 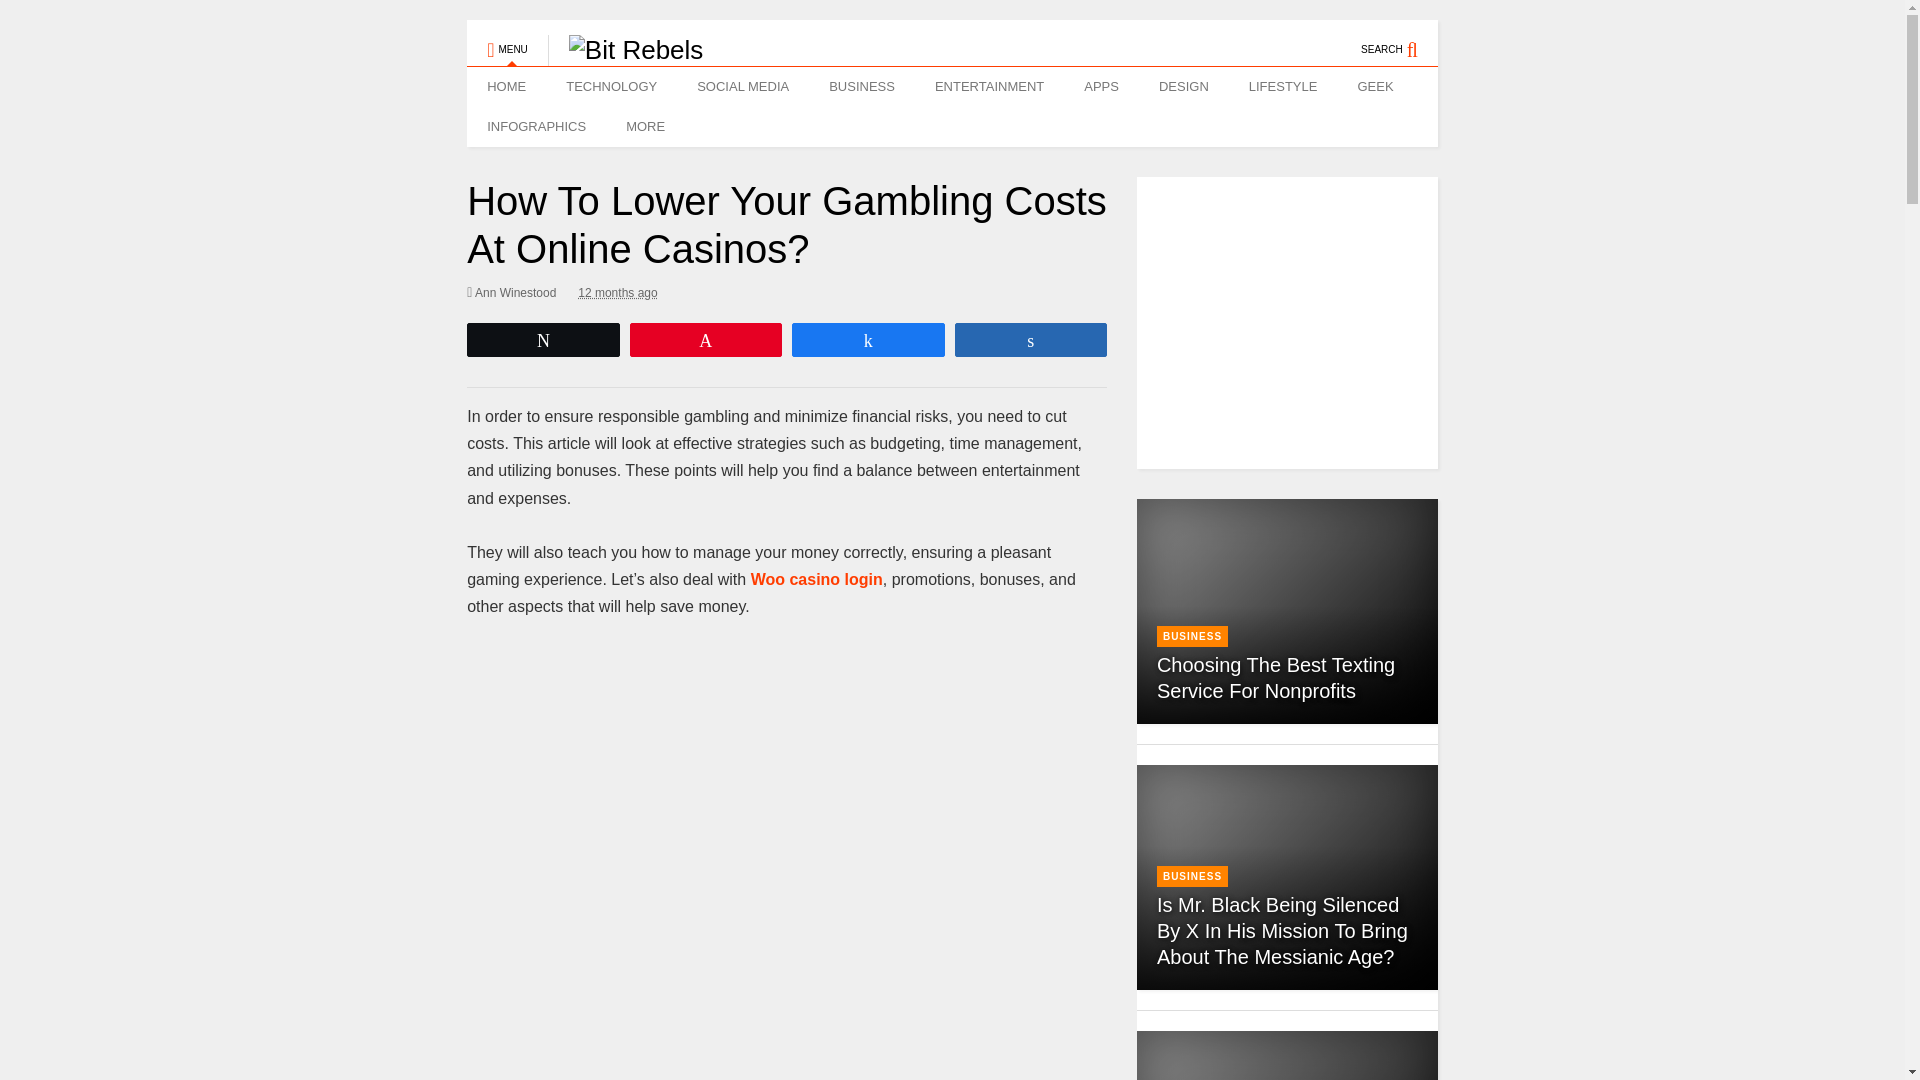 I want to click on 12 months ago, so click(x=616, y=292).